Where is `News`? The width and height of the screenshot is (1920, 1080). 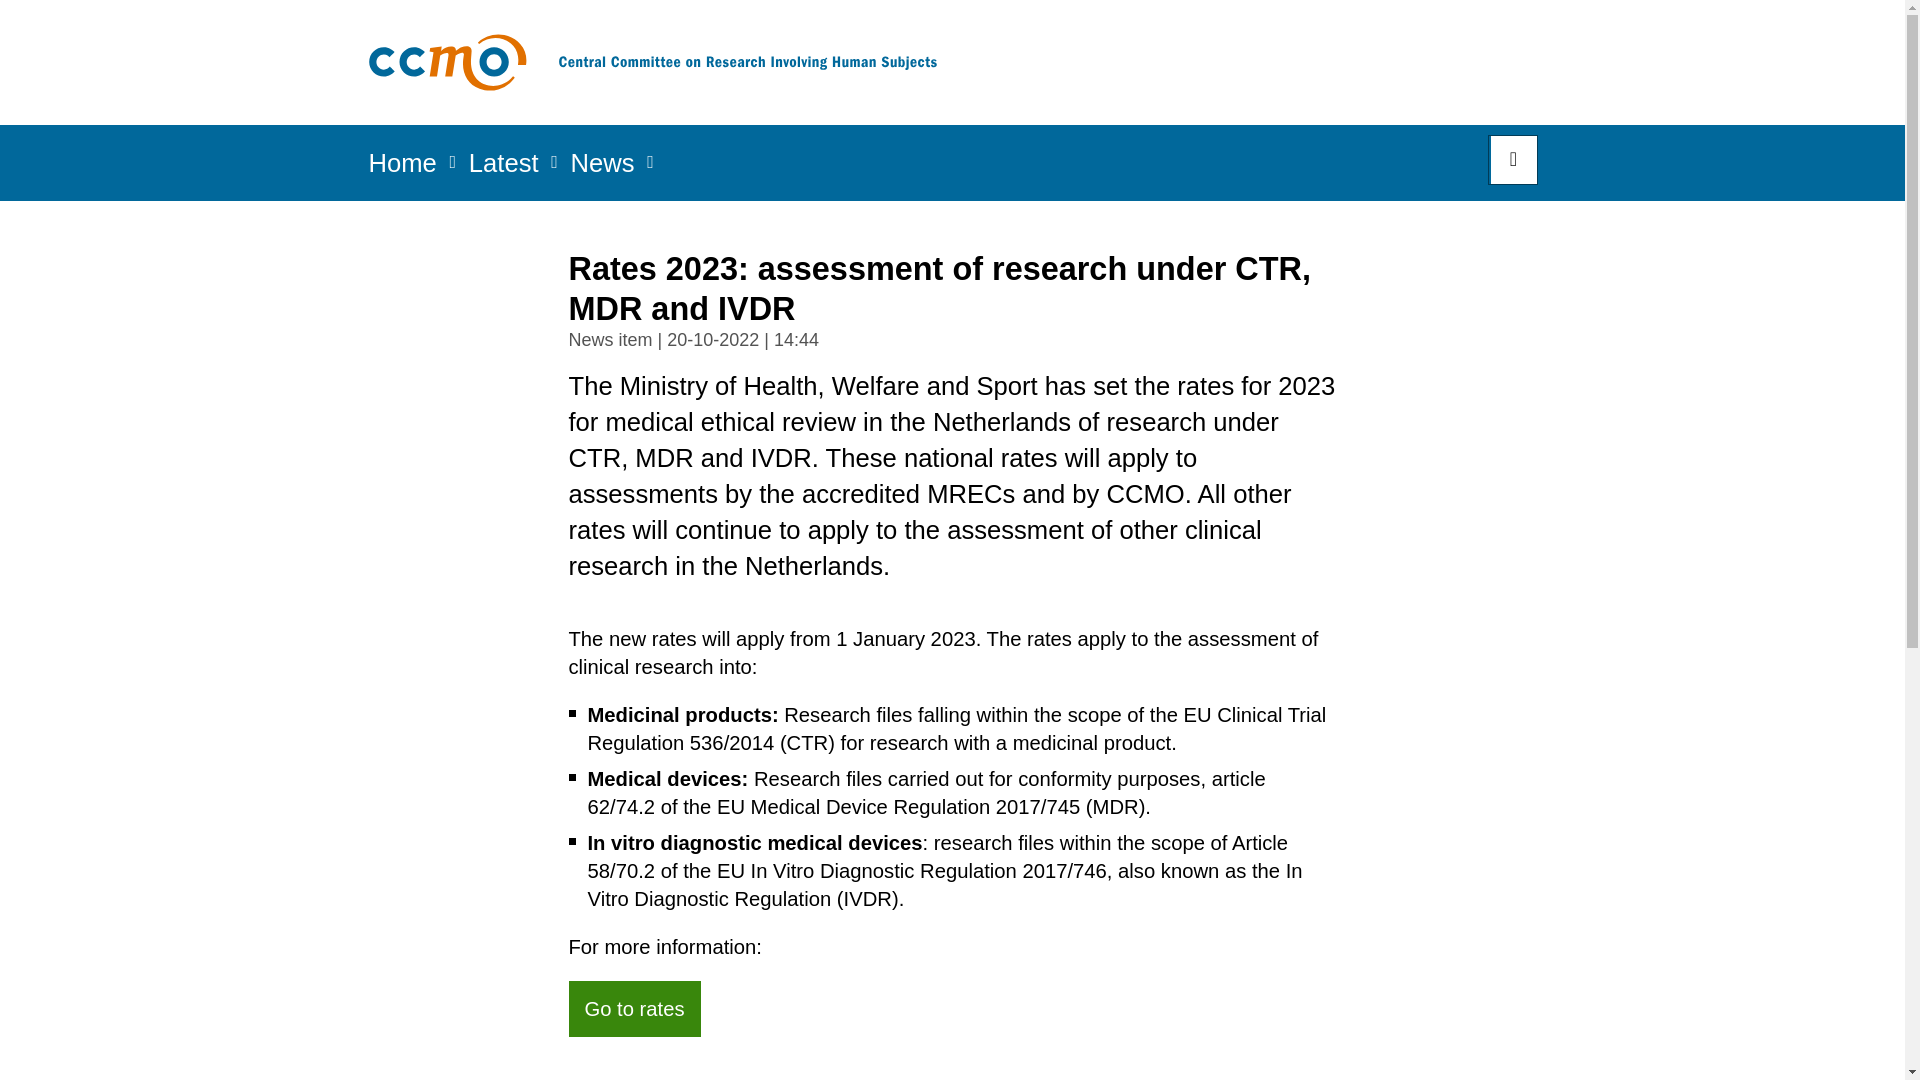
News is located at coordinates (602, 169).